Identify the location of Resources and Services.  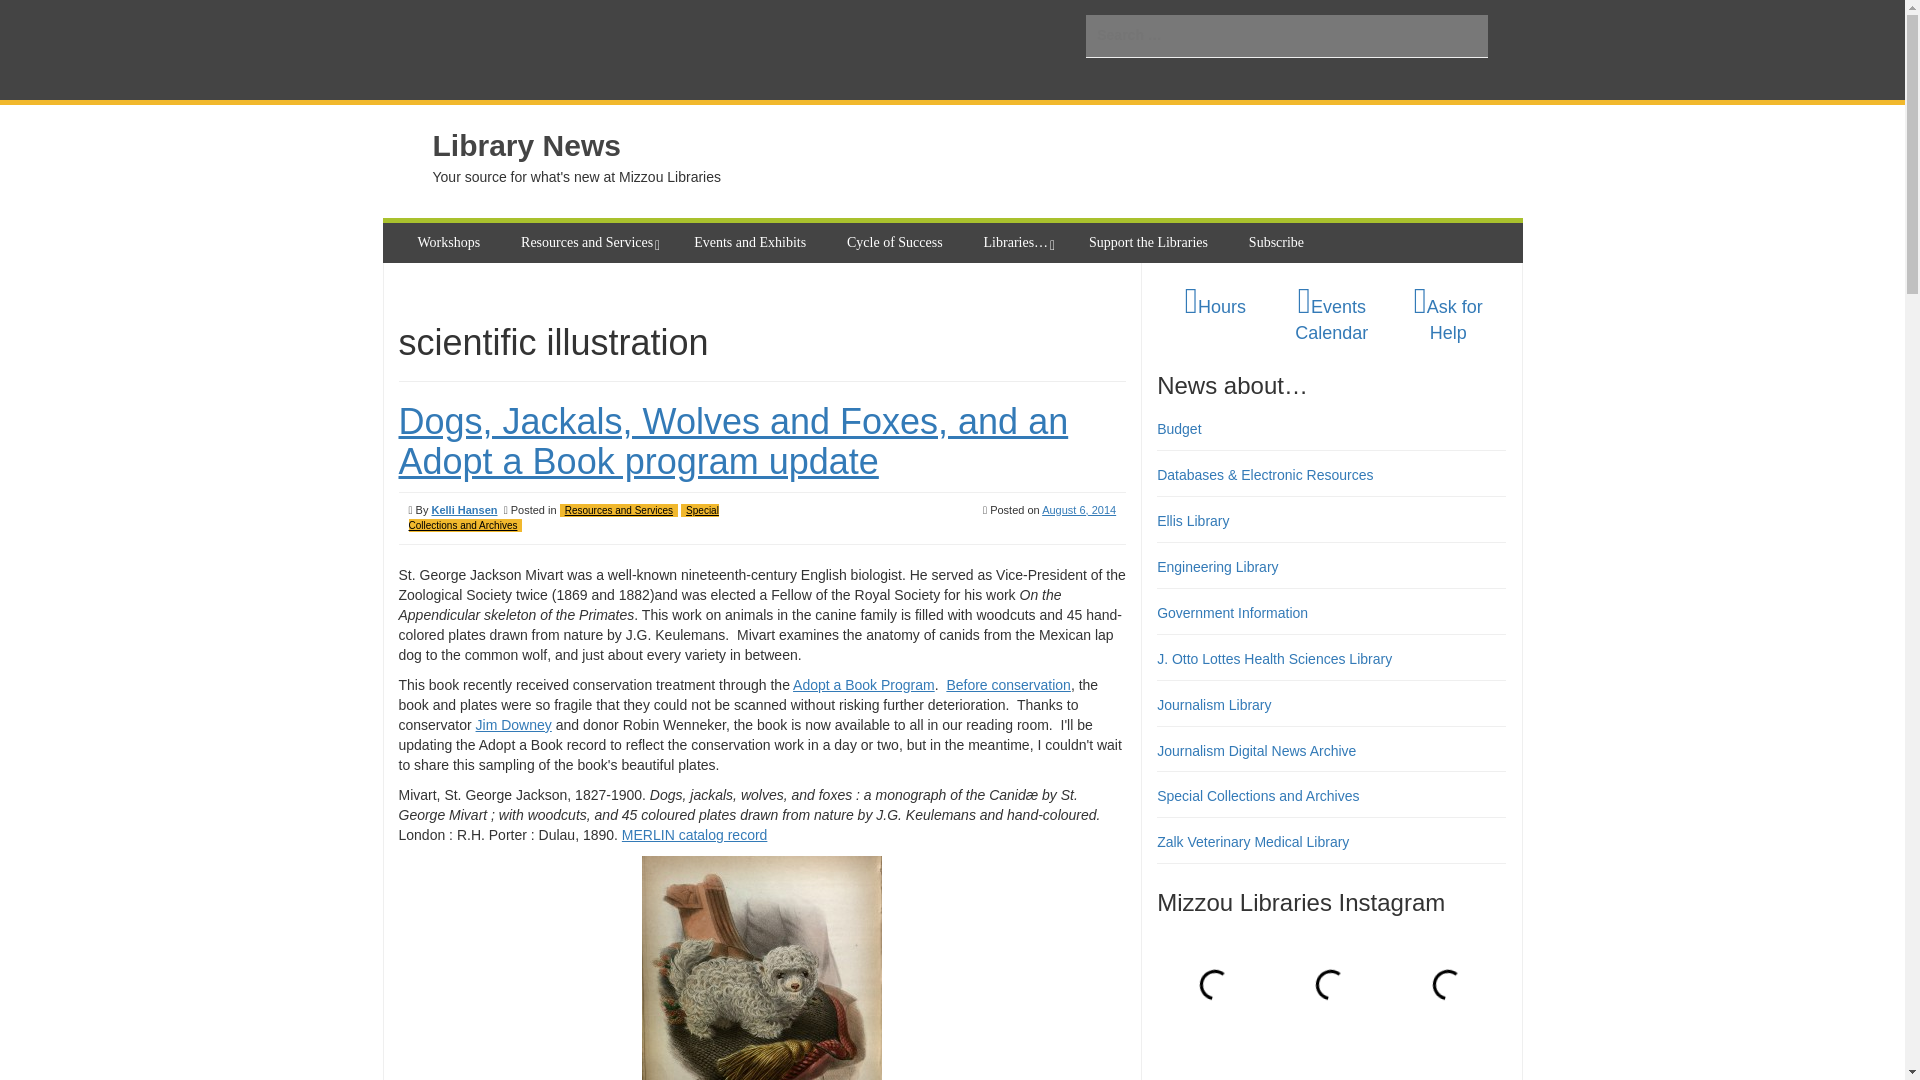
(618, 510).